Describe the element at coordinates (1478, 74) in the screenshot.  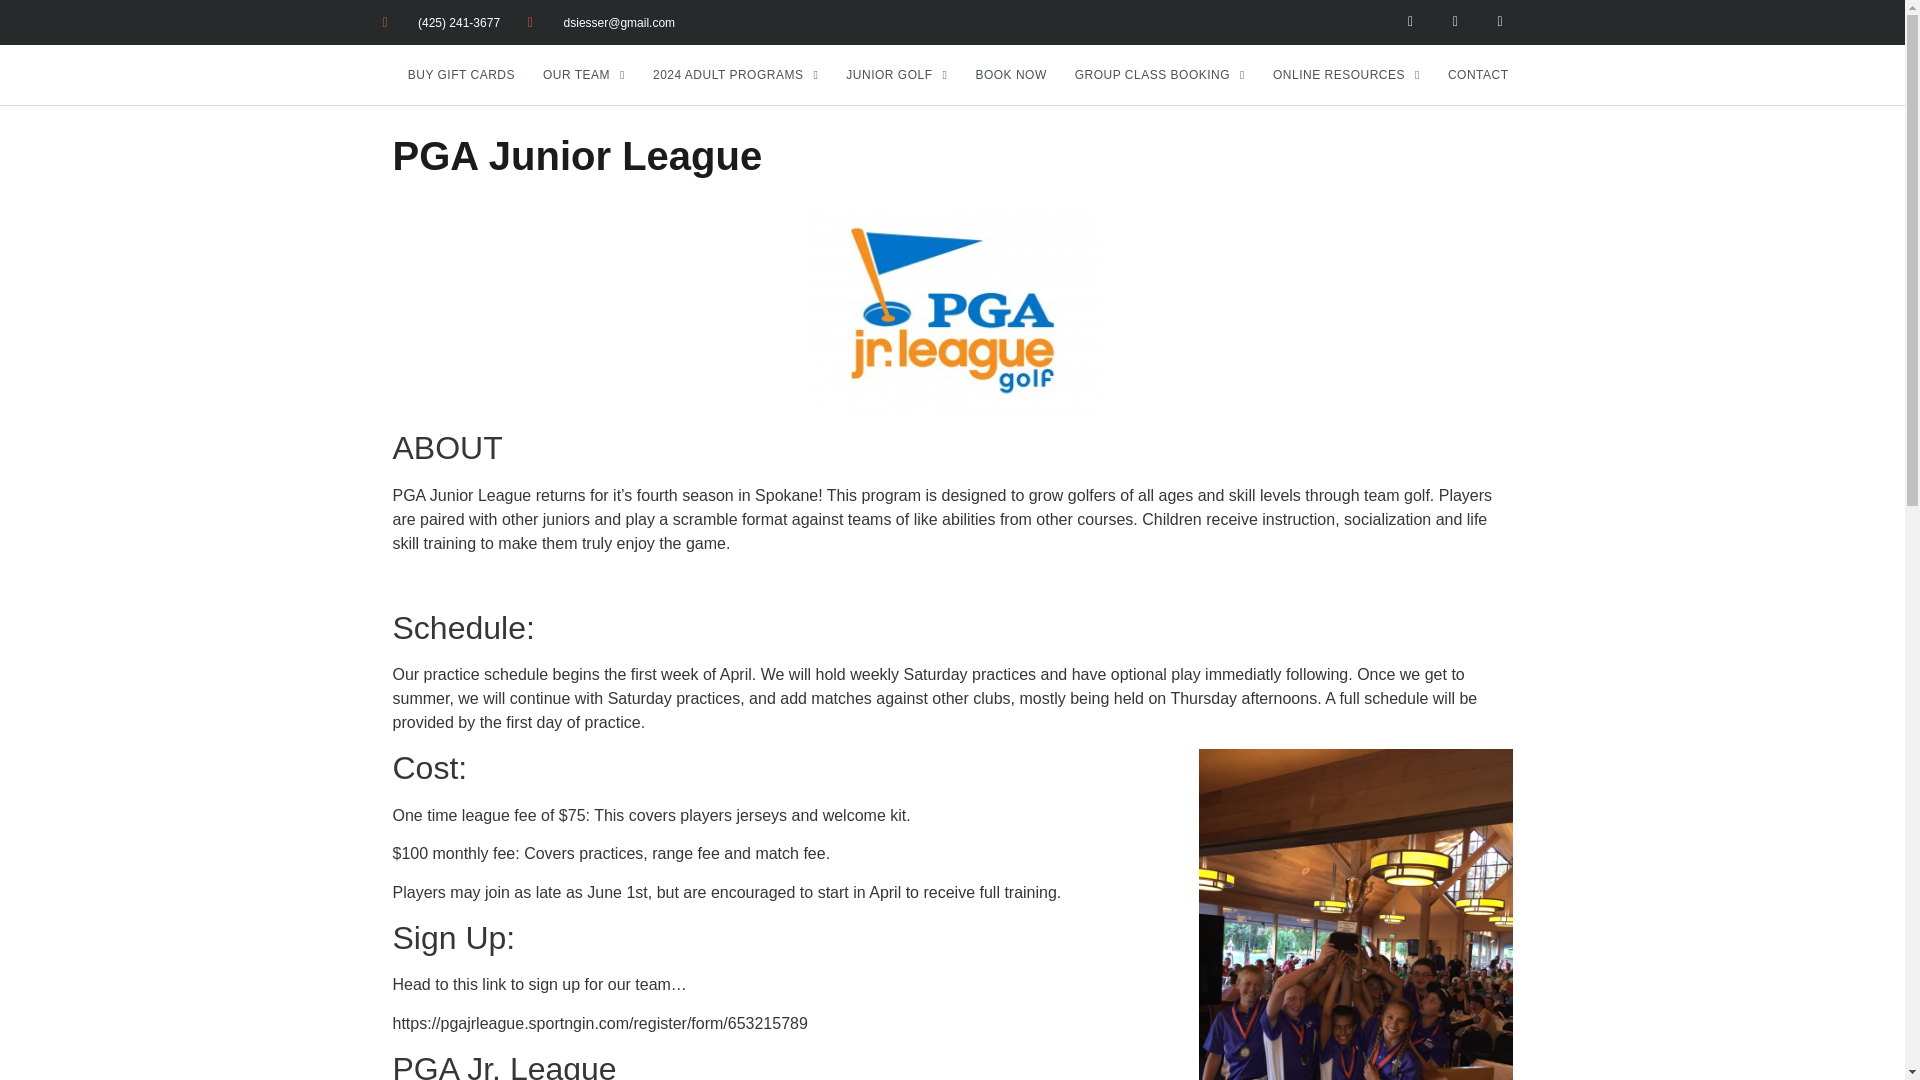
I see `CONTACT` at that location.